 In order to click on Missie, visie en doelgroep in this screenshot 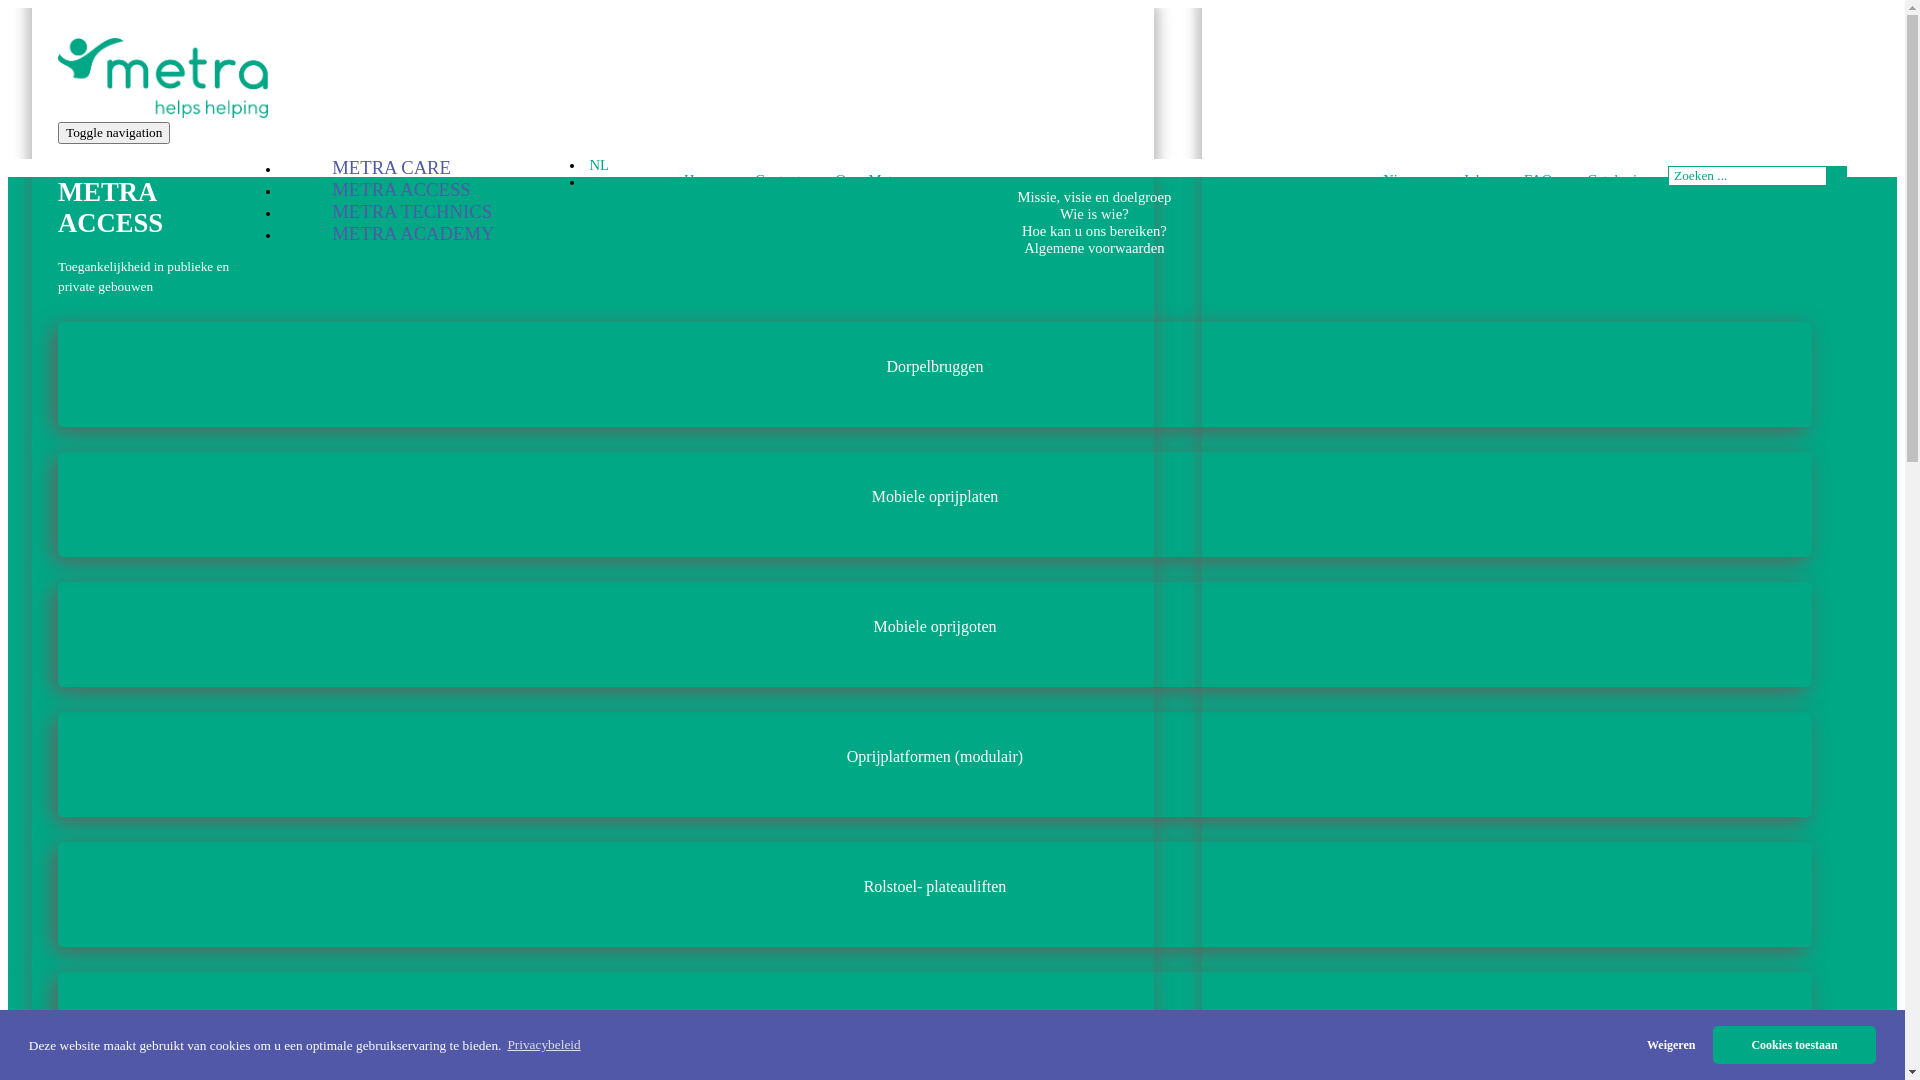, I will do `click(1094, 197)`.